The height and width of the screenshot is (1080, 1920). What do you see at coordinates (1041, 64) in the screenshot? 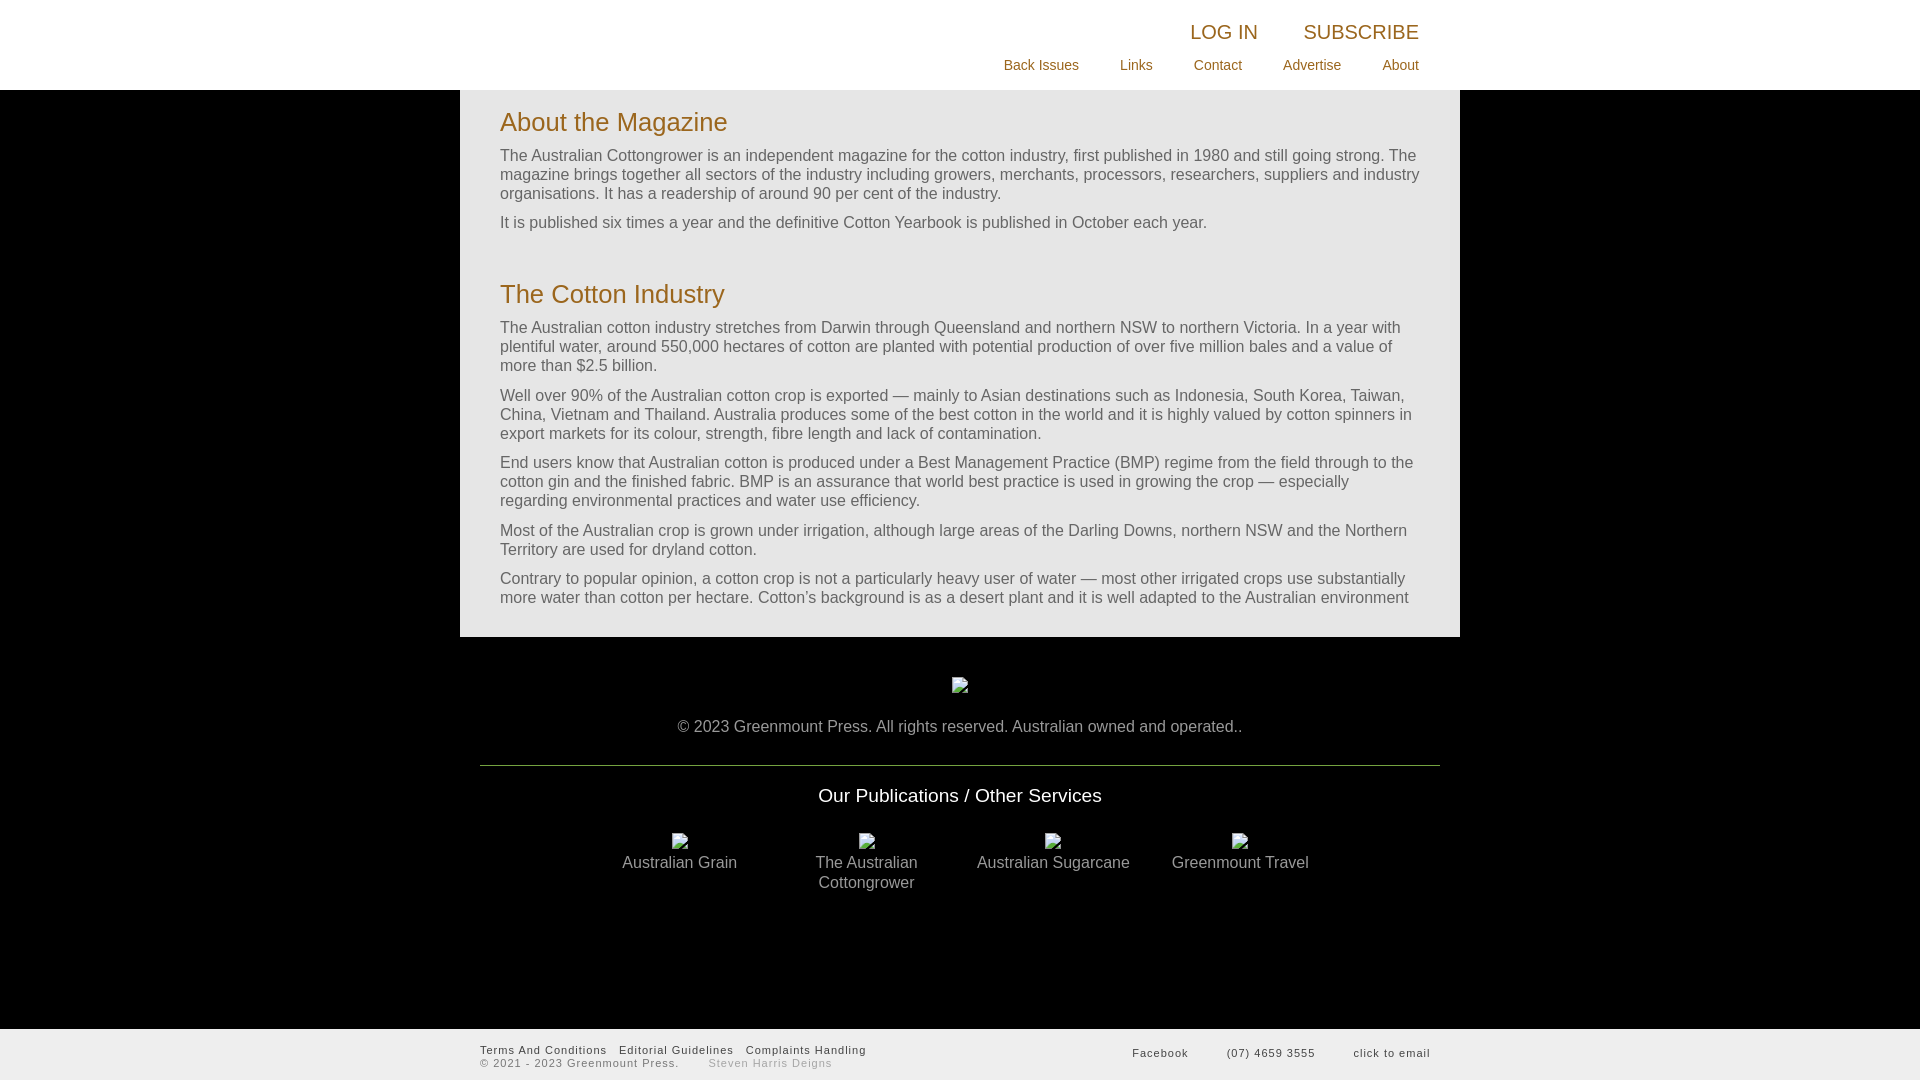
I see `Back Issues` at bounding box center [1041, 64].